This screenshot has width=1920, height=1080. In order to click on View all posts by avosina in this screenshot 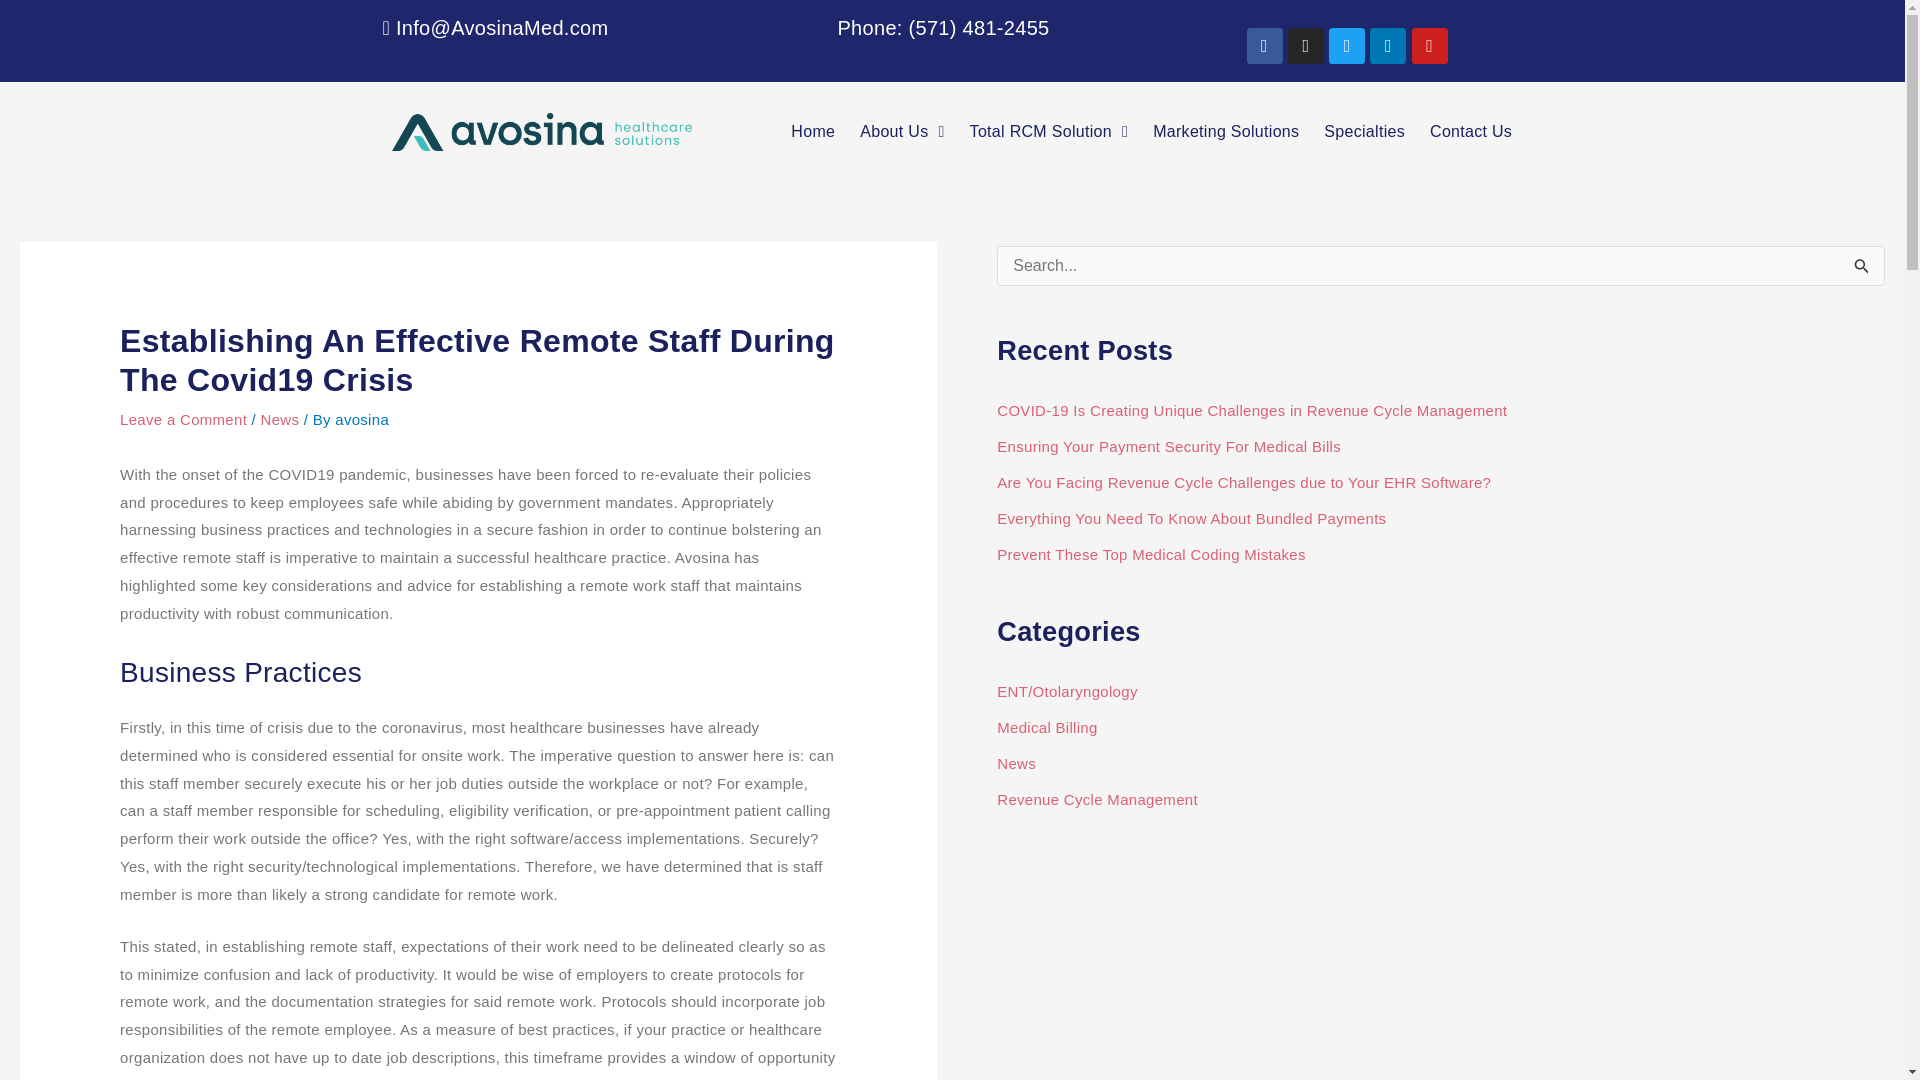, I will do `click(362, 419)`.